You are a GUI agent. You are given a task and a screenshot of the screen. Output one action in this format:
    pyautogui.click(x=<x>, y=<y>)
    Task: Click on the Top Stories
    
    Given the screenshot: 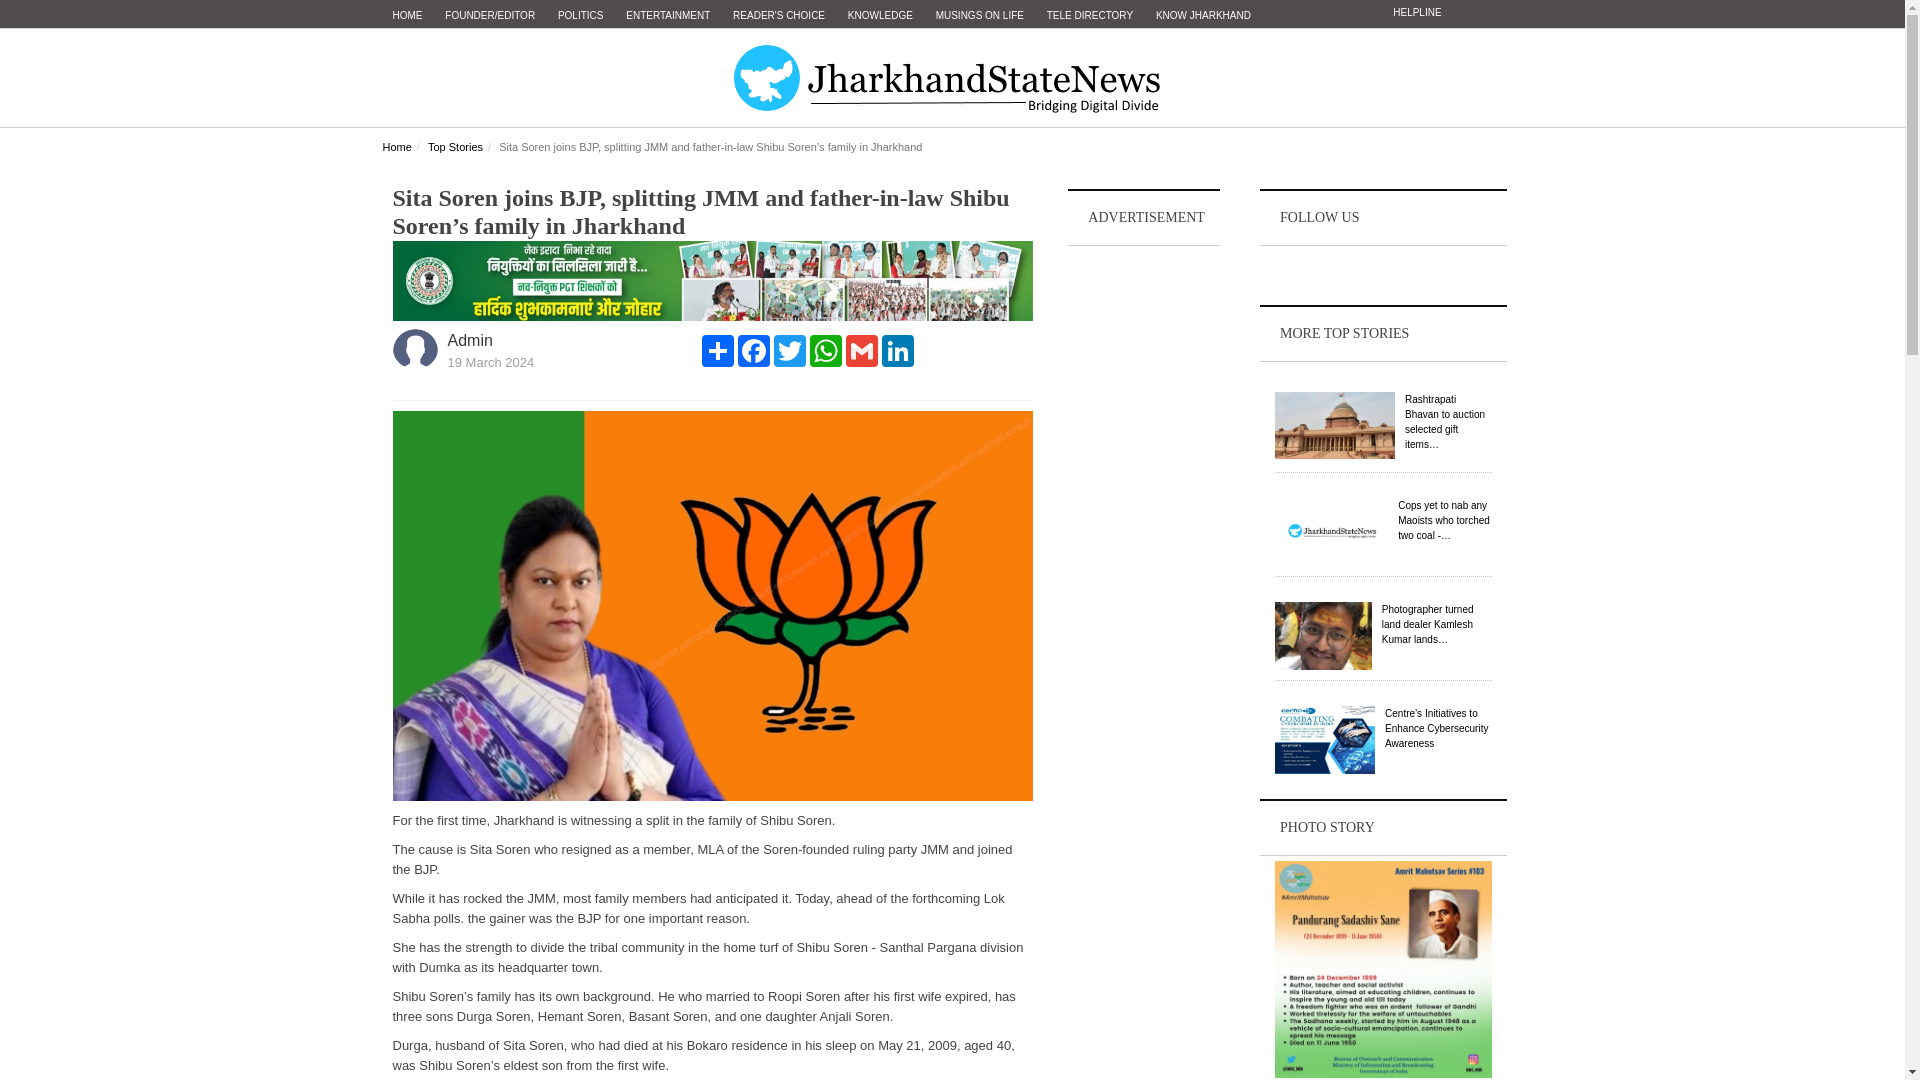 What is the action you would take?
    pyautogui.click(x=456, y=147)
    